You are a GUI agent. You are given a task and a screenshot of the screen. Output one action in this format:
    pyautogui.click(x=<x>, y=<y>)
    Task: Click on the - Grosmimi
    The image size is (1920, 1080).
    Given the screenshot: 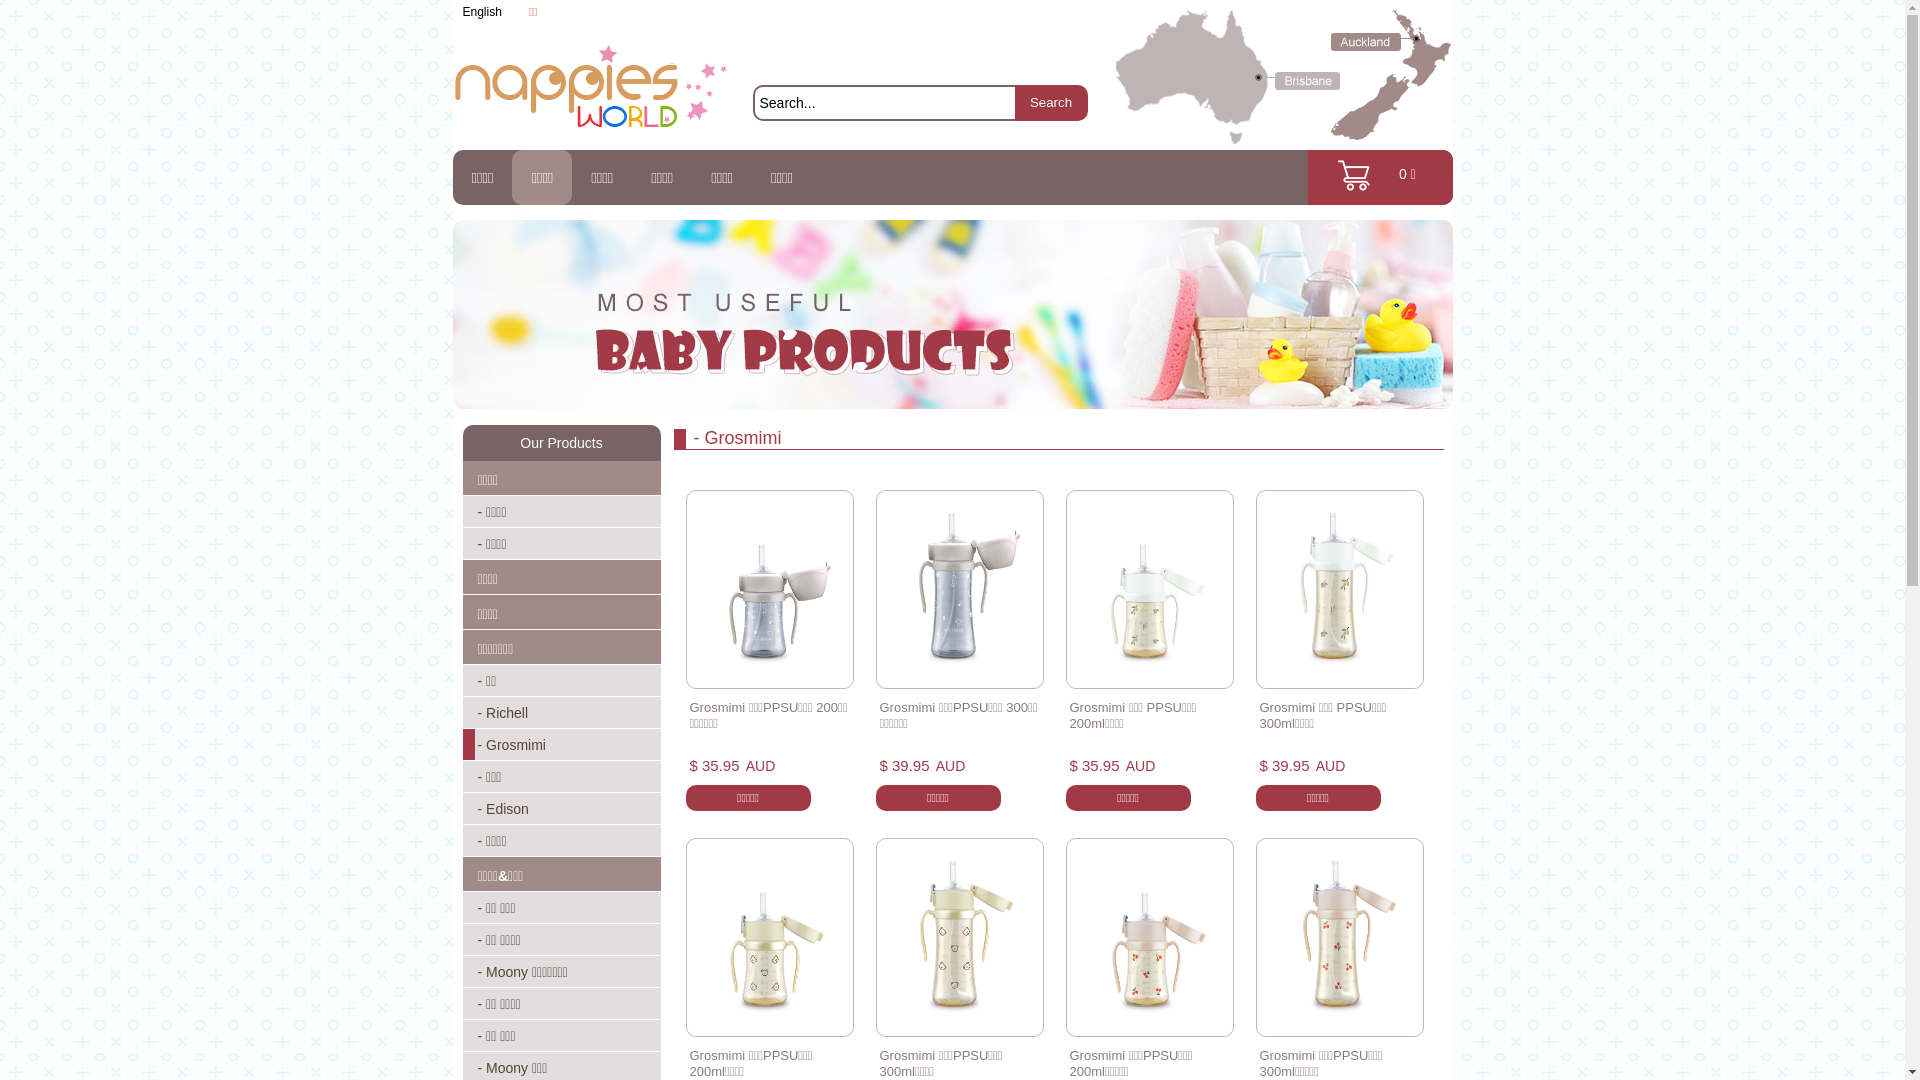 What is the action you would take?
    pyautogui.click(x=561, y=745)
    